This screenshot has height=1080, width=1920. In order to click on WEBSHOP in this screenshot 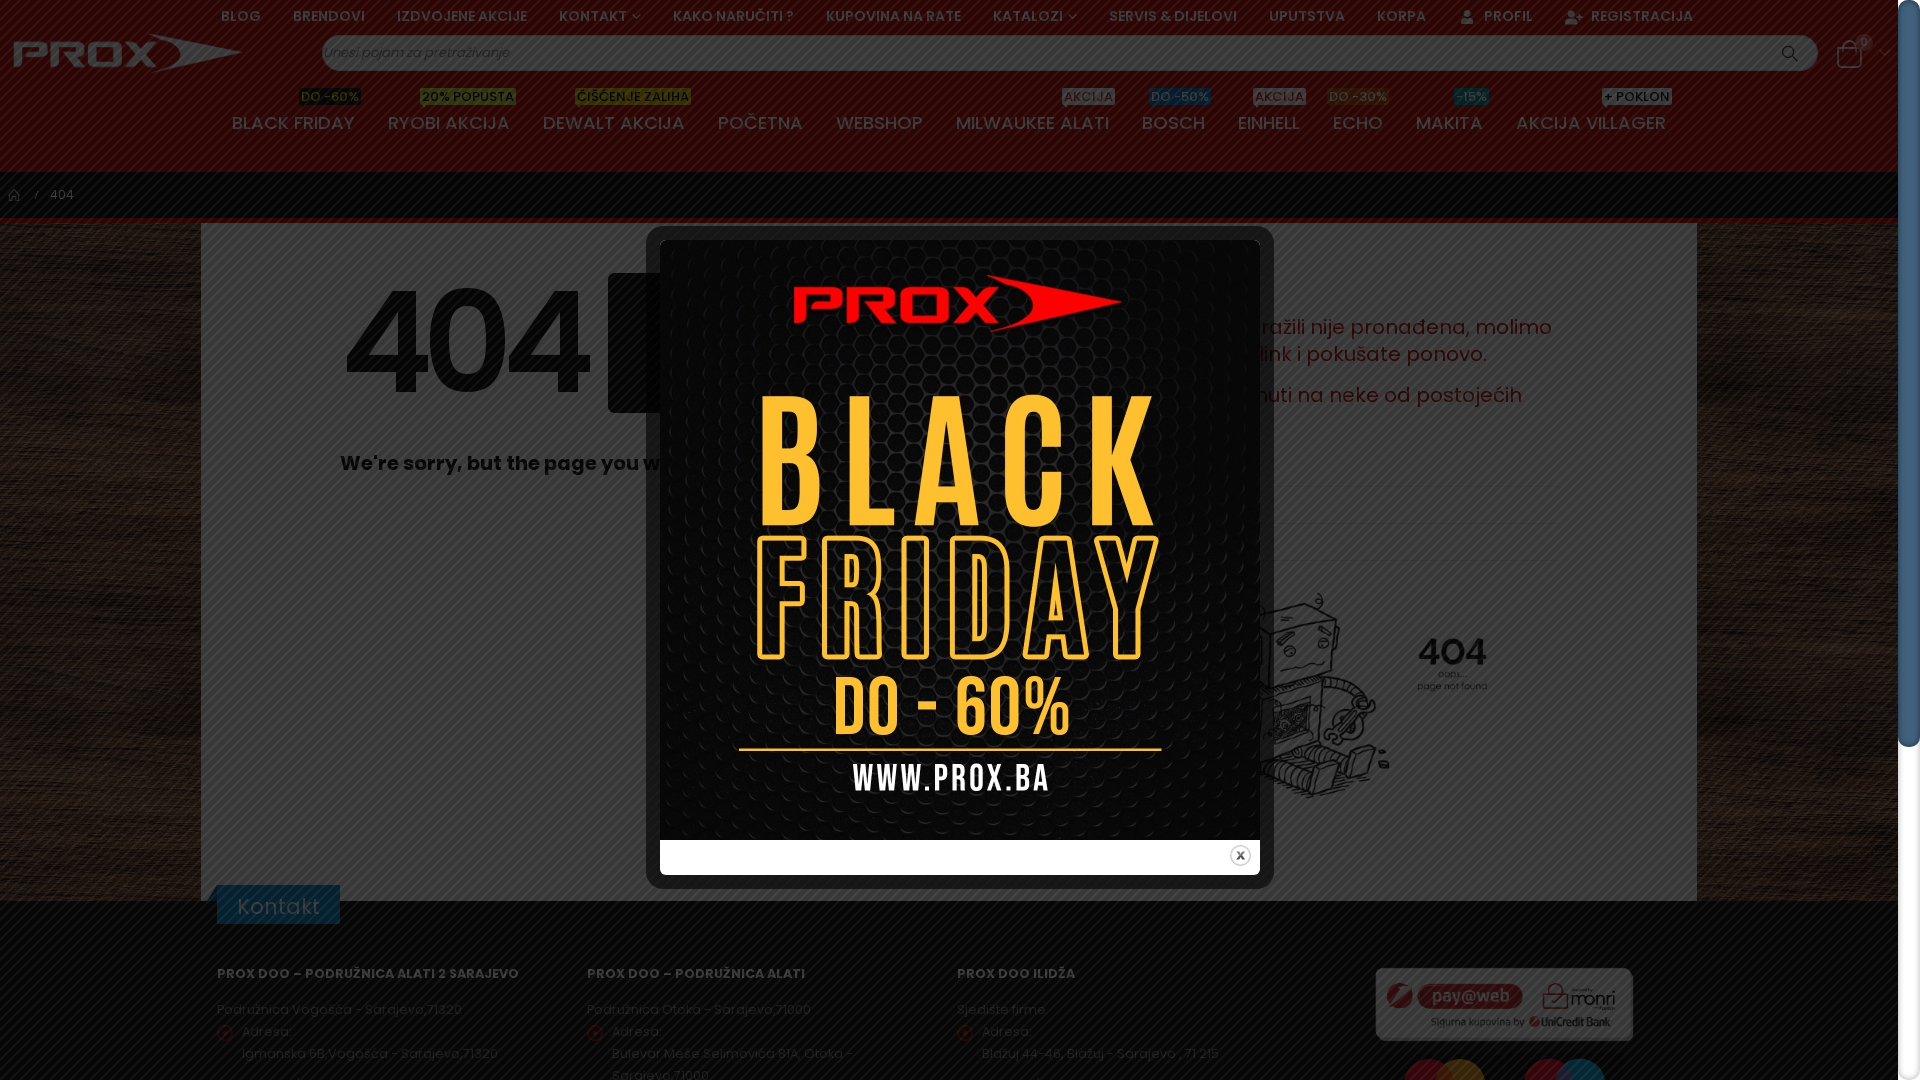, I will do `click(880, 123)`.